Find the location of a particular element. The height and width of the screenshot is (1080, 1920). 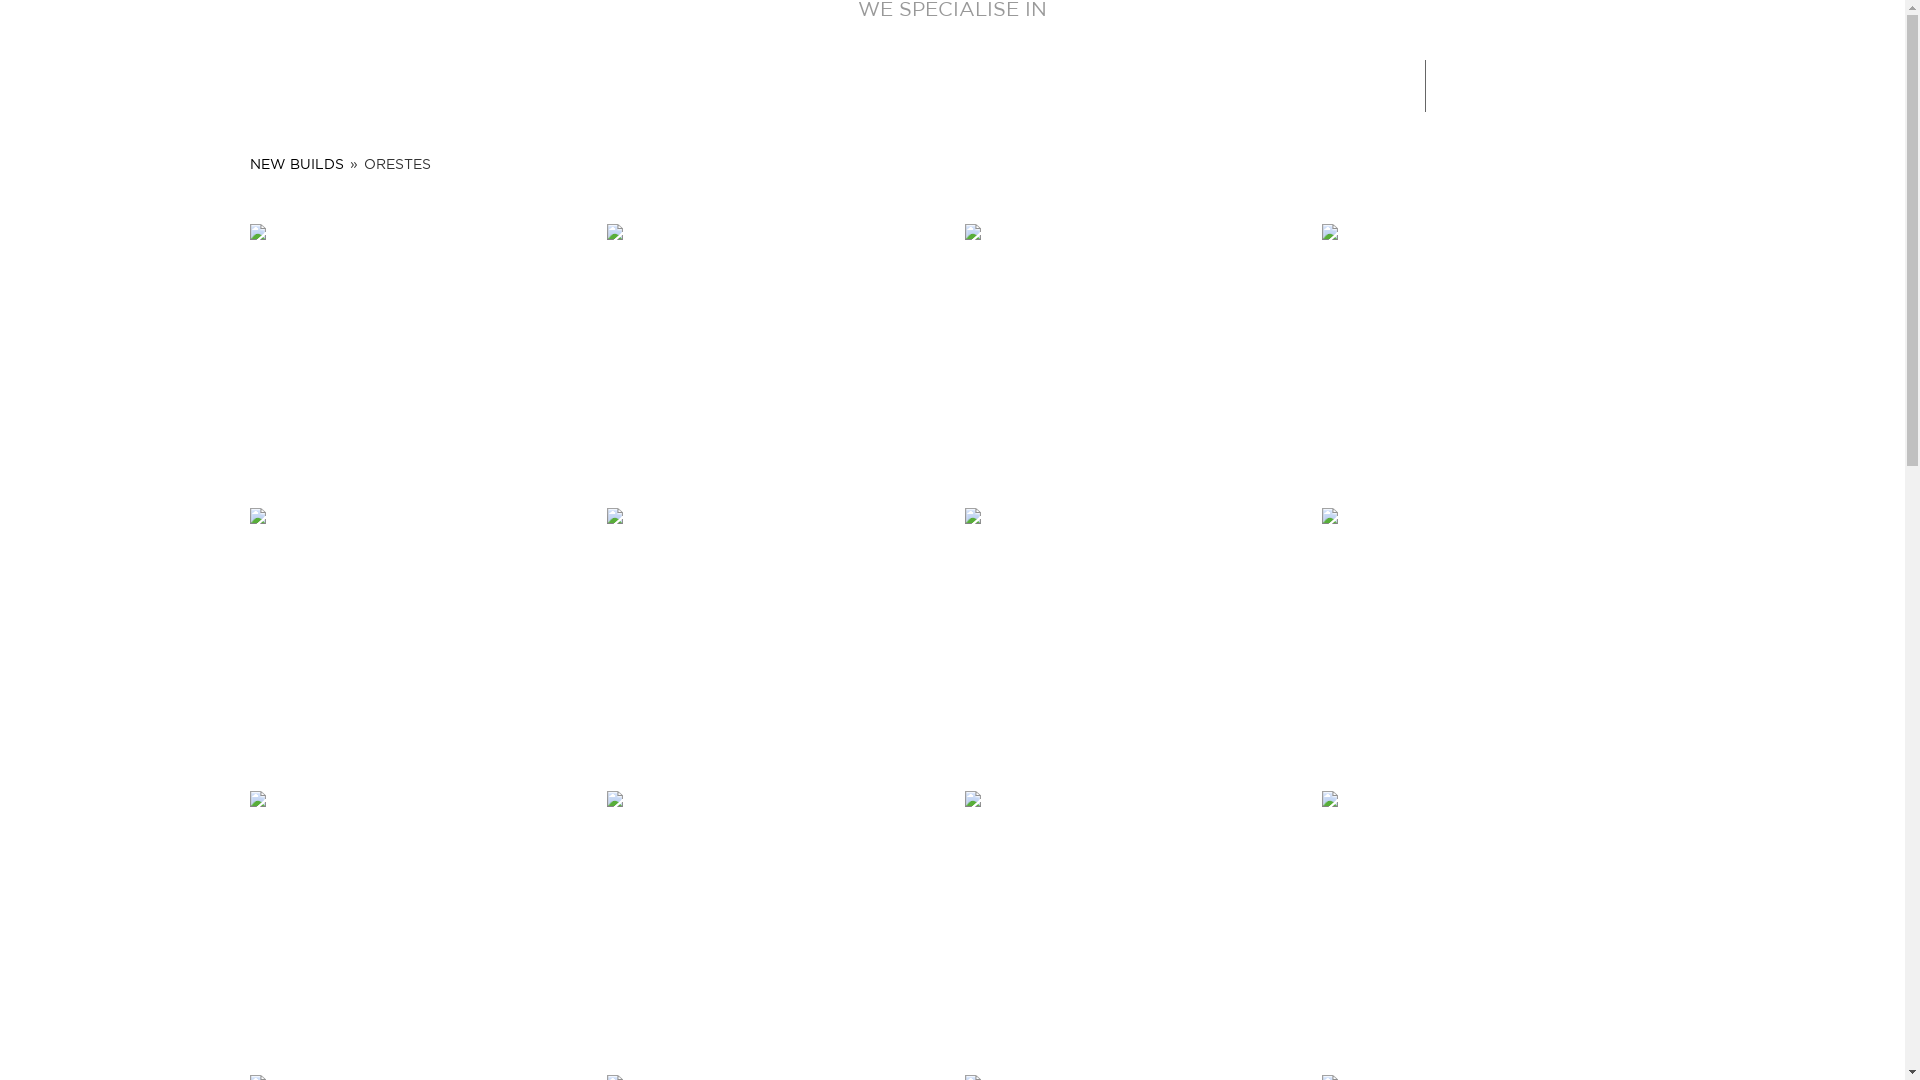

Orestes is located at coordinates (774, 920).